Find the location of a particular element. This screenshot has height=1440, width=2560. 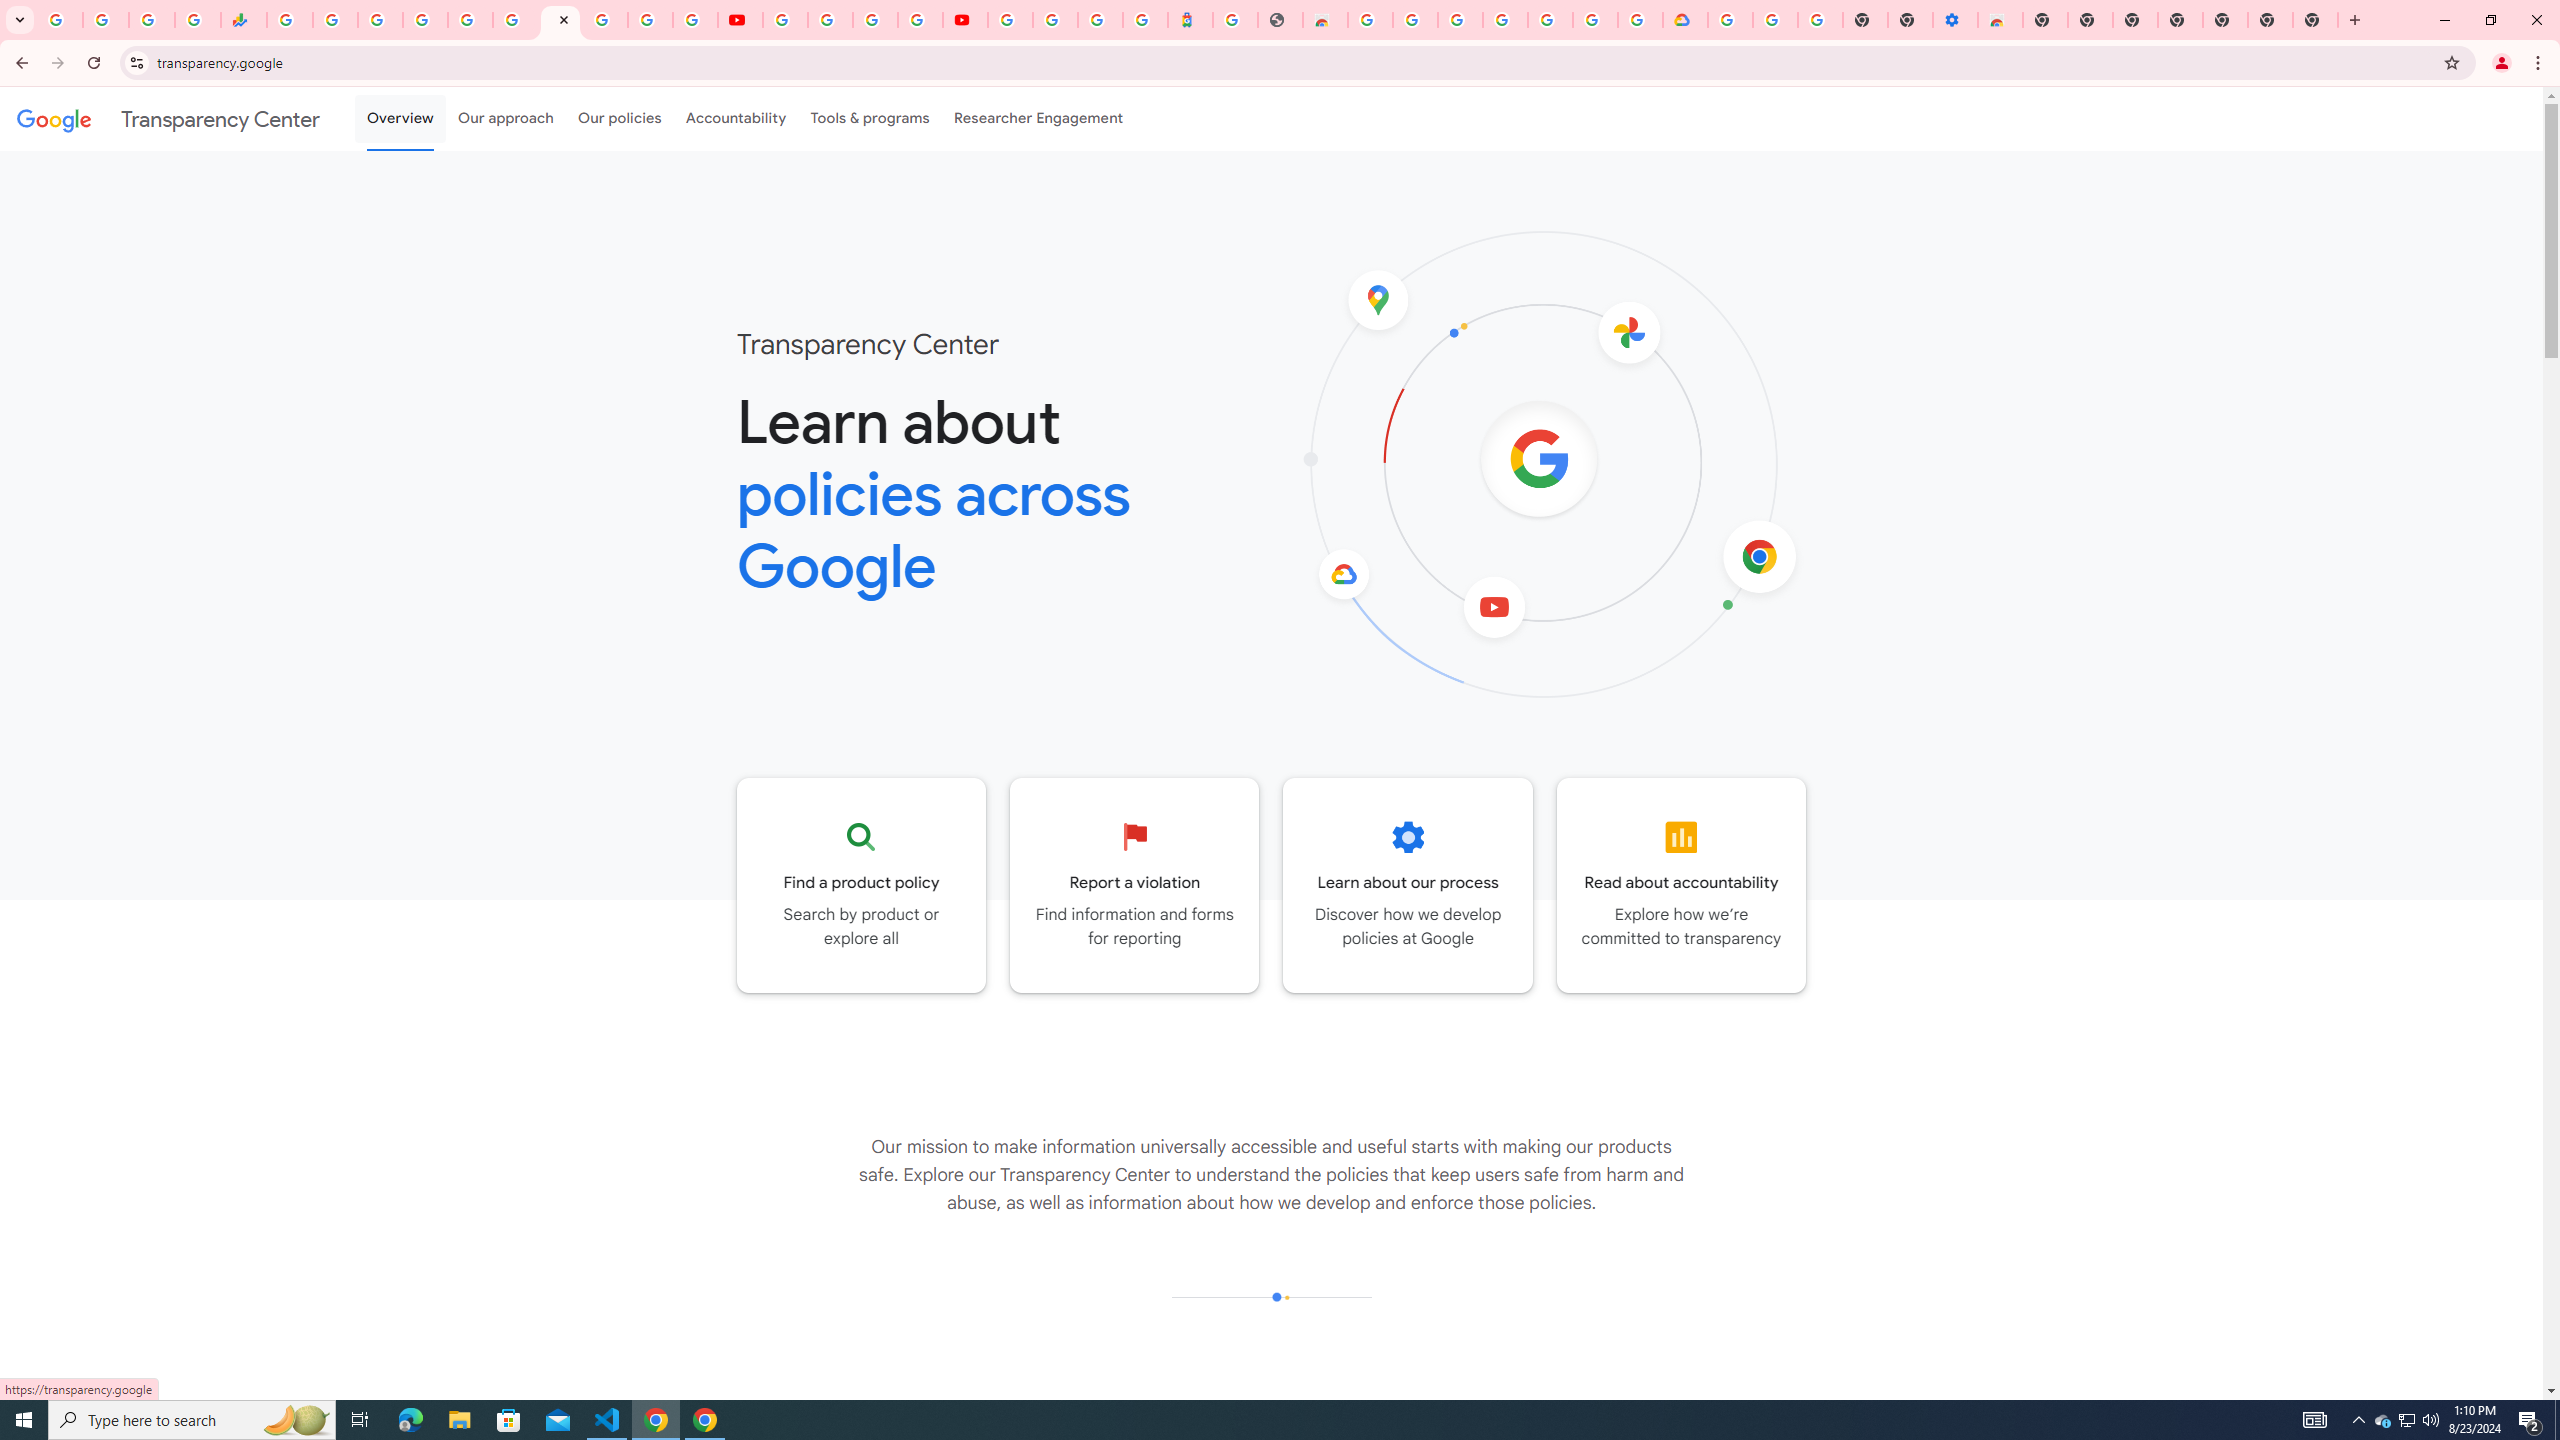

New Tab is located at coordinates (2315, 20).